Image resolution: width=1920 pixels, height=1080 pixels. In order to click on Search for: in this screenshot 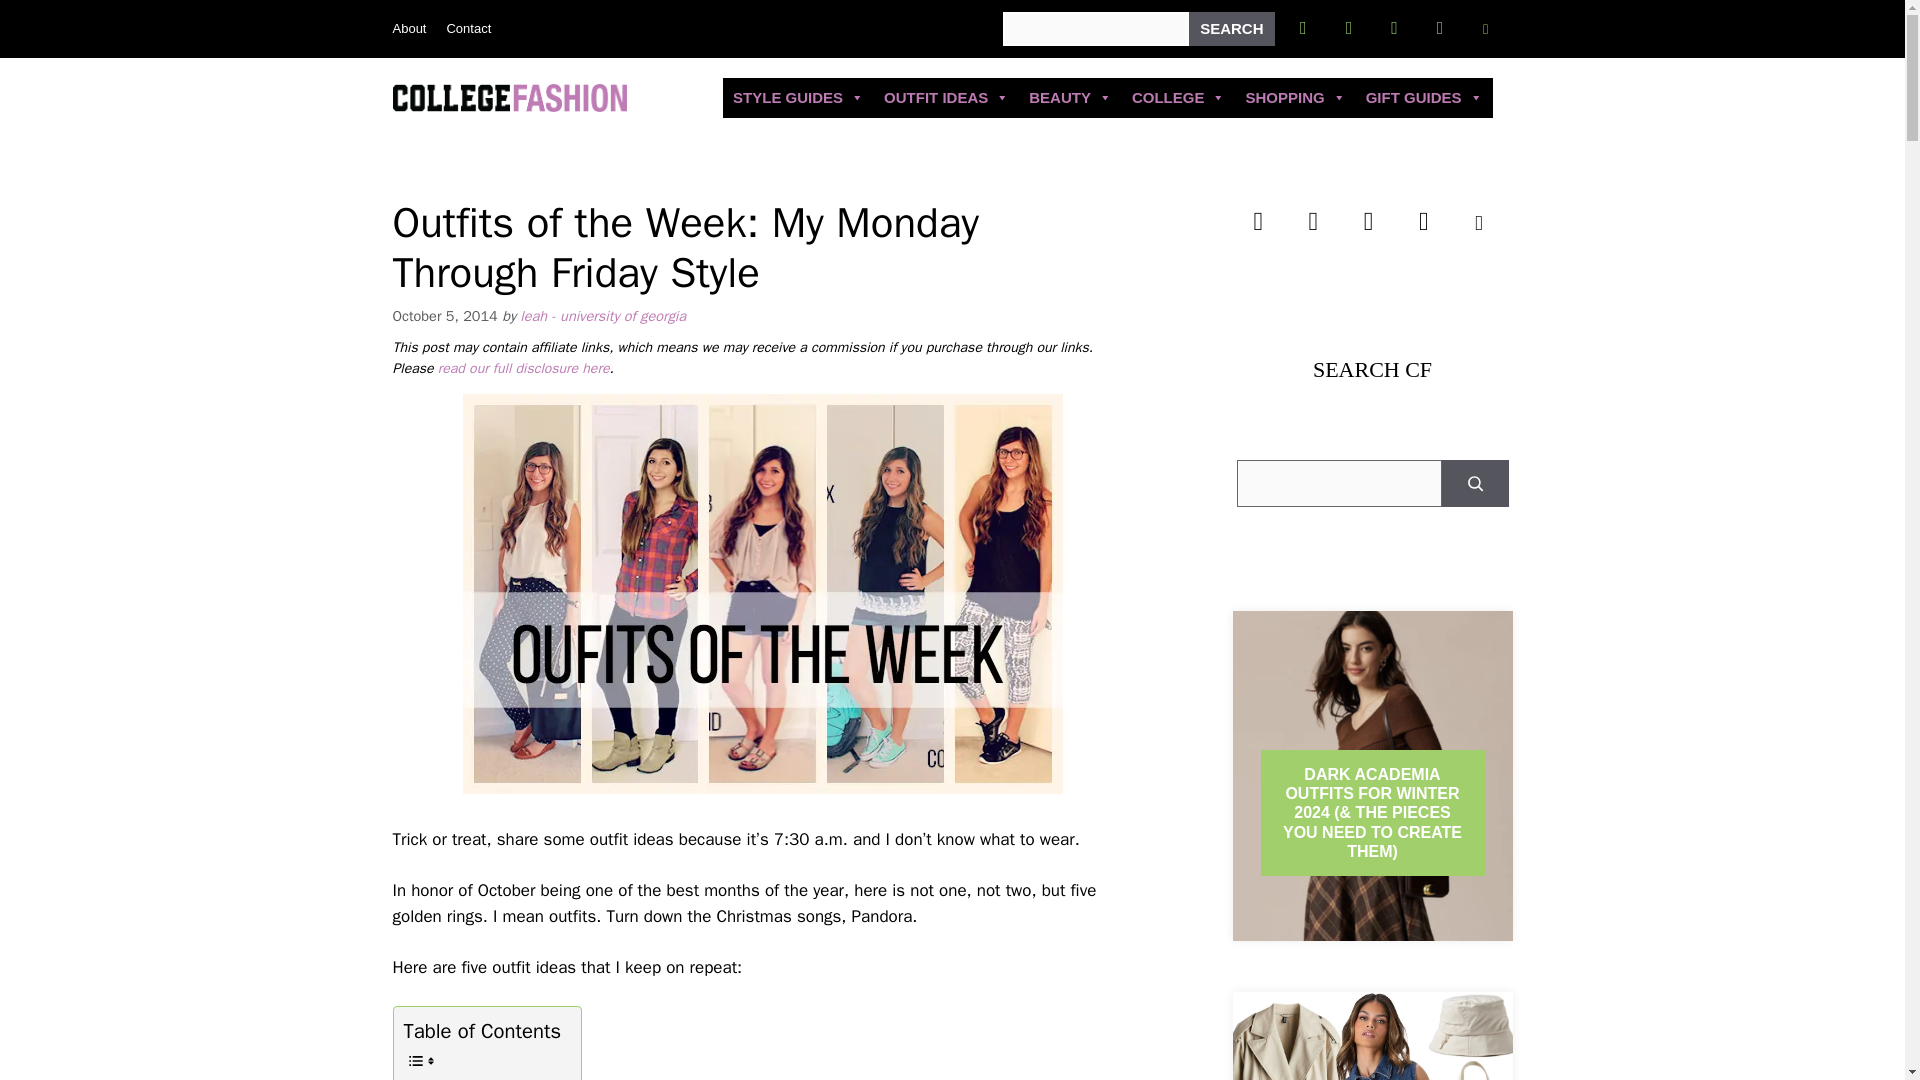, I will do `click(1095, 28)`.